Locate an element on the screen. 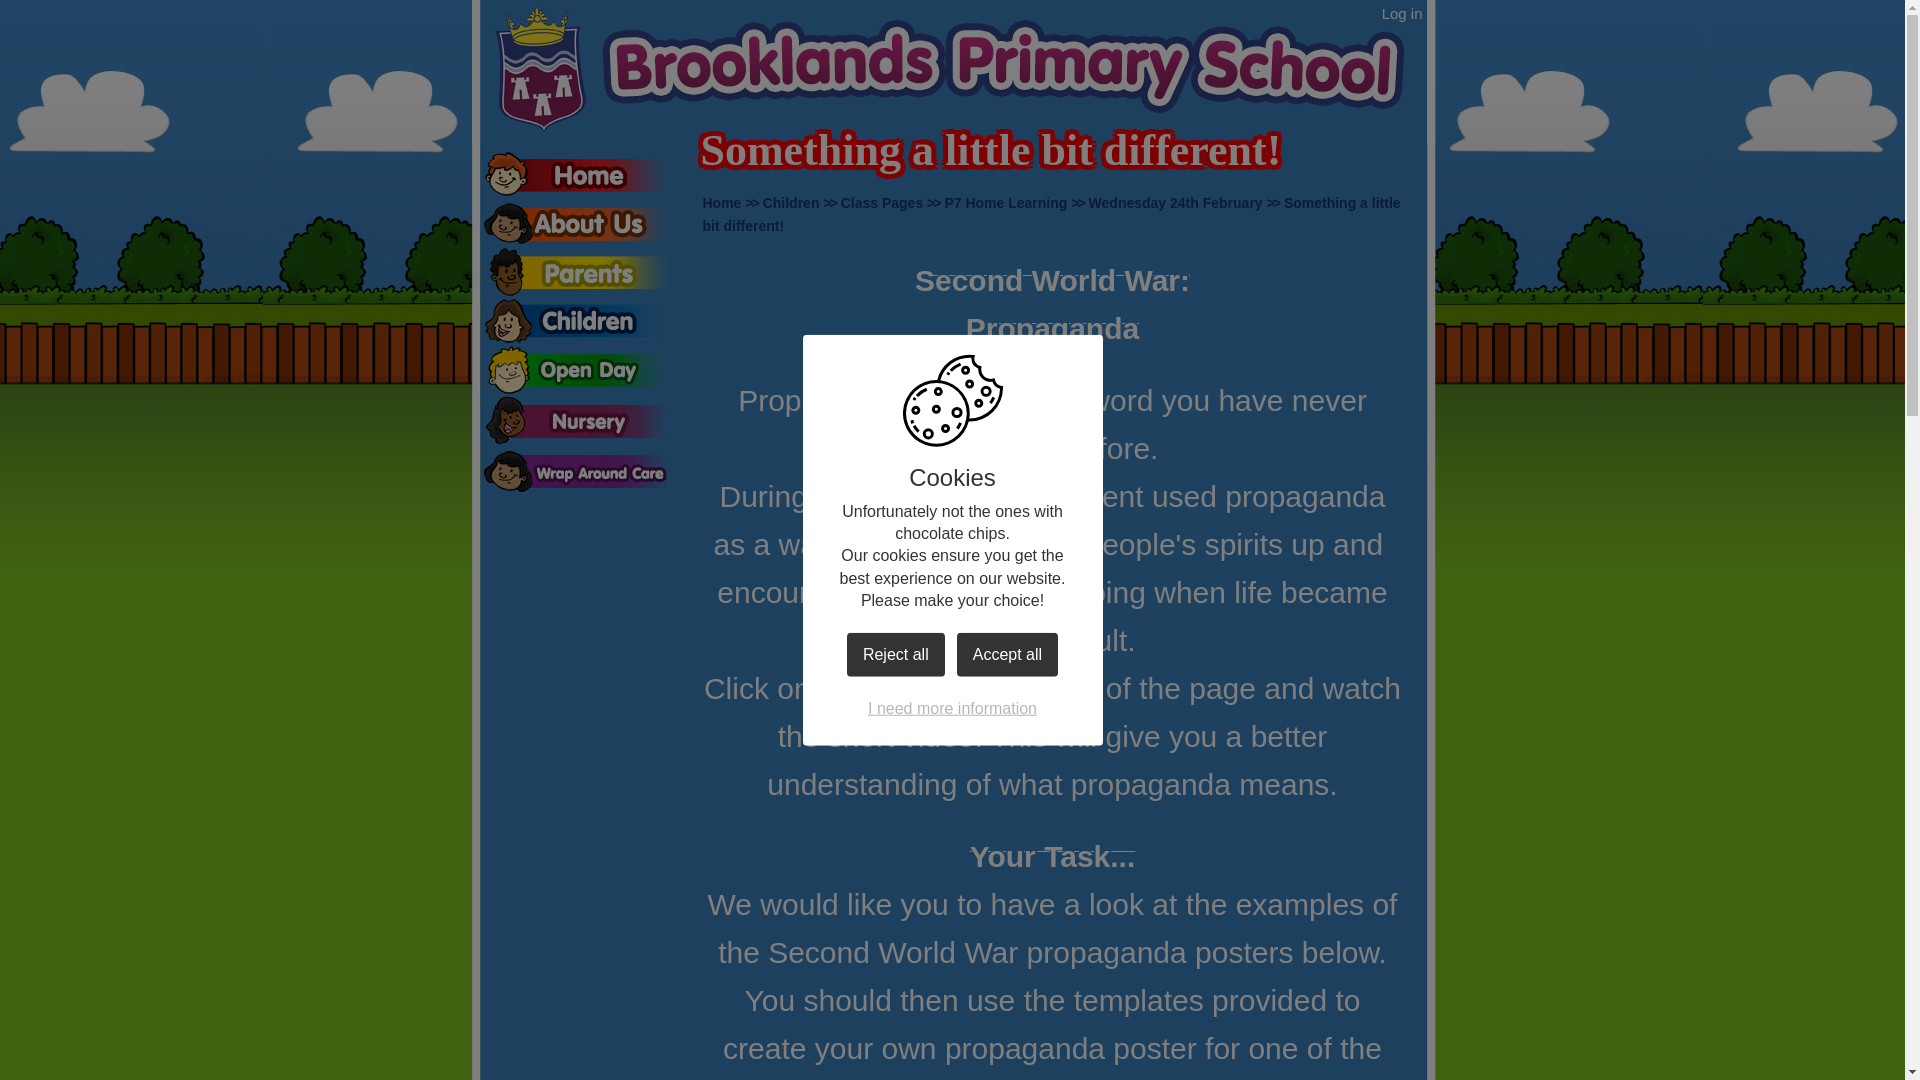 This screenshot has height=1080, width=1920. Children is located at coordinates (576, 321).